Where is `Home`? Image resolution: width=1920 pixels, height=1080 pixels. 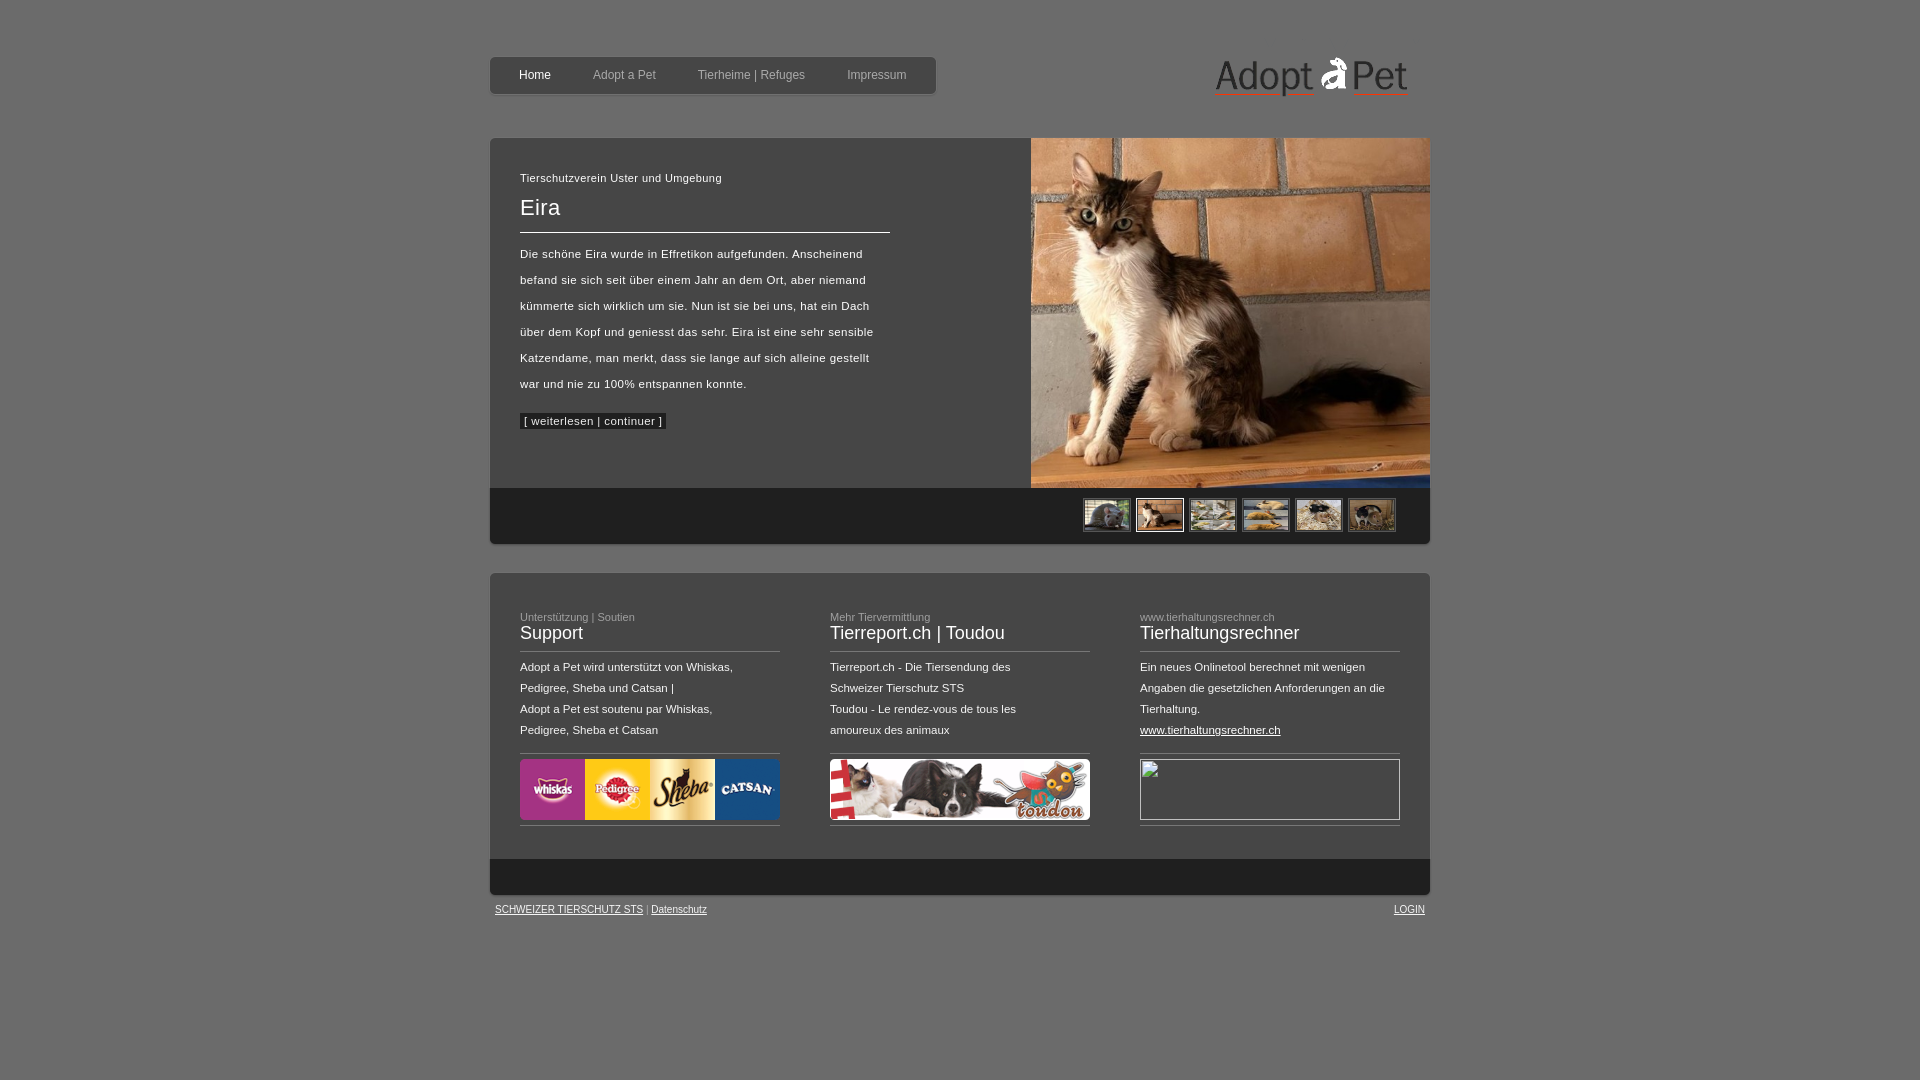 Home is located at coordinates (535, 78).